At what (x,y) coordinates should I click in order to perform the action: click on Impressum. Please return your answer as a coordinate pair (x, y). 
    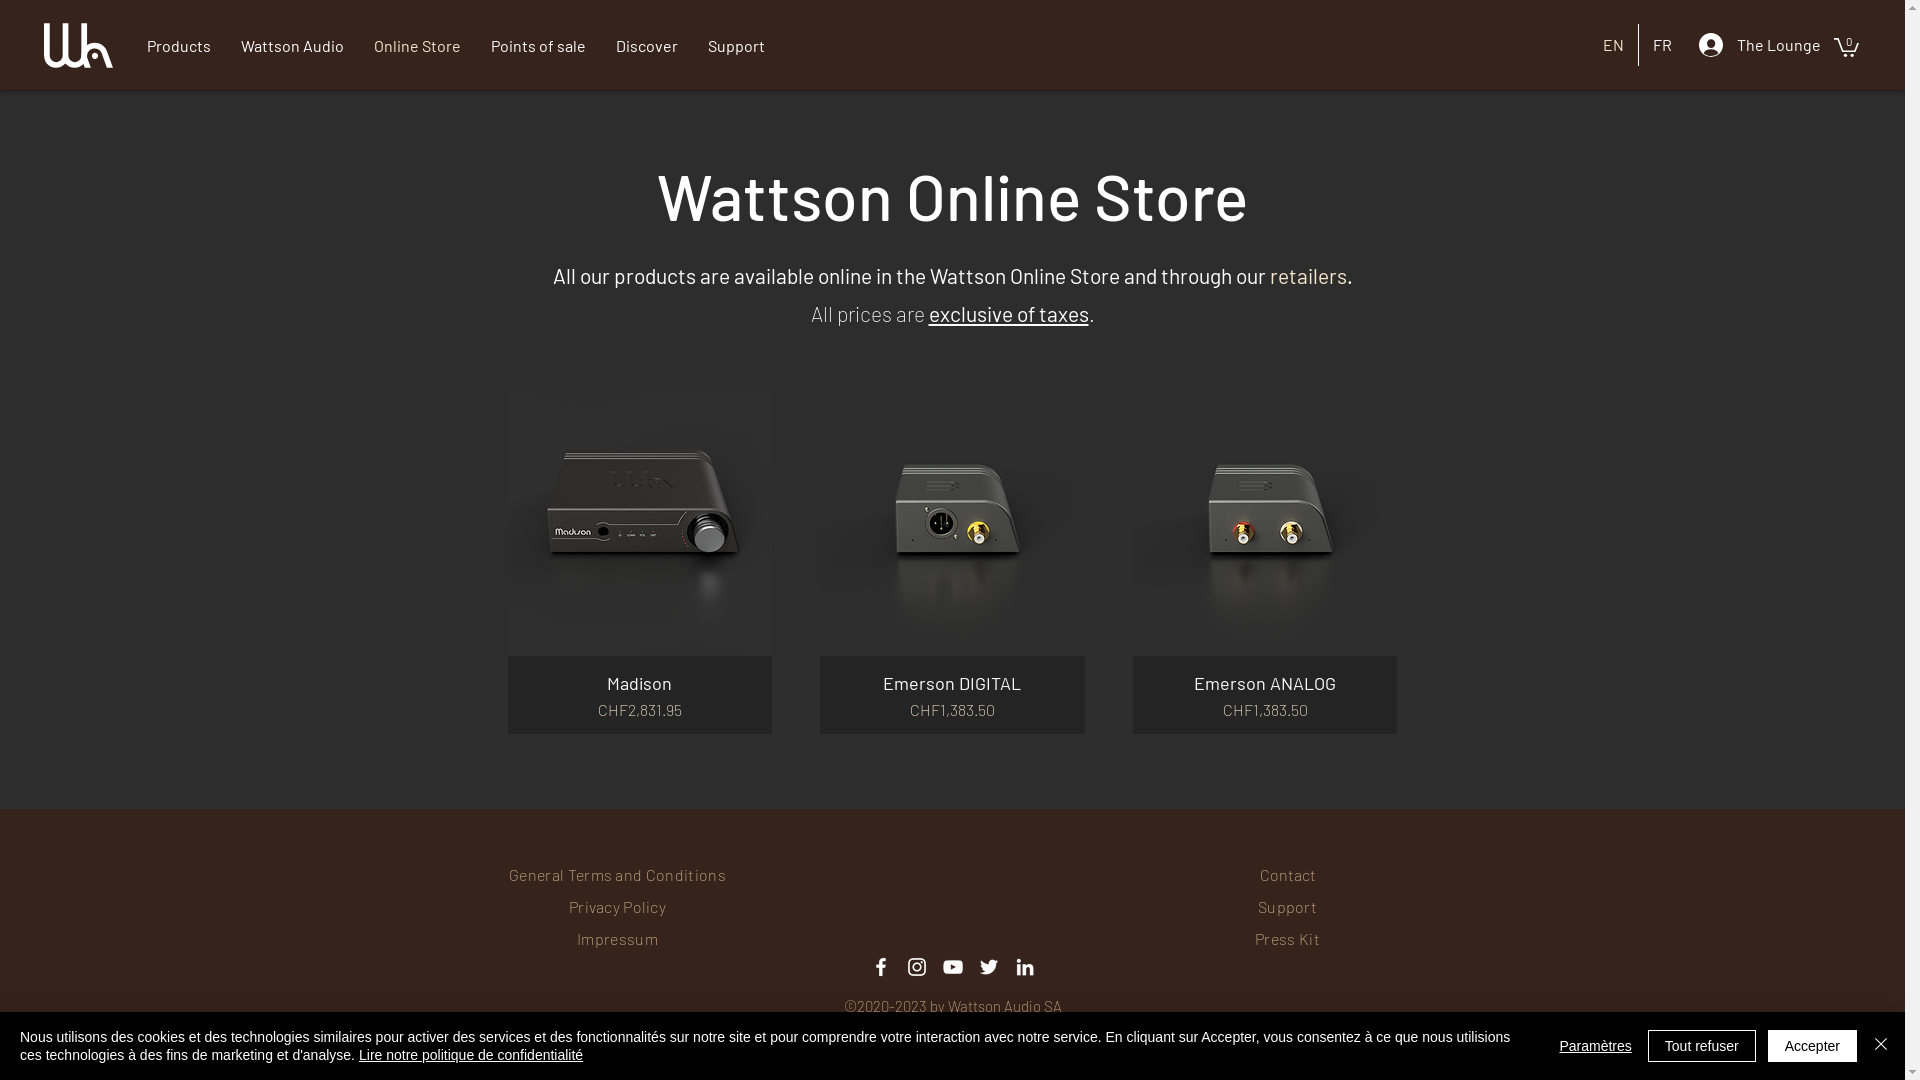
    Looking at the image, I should click on (618, 938).